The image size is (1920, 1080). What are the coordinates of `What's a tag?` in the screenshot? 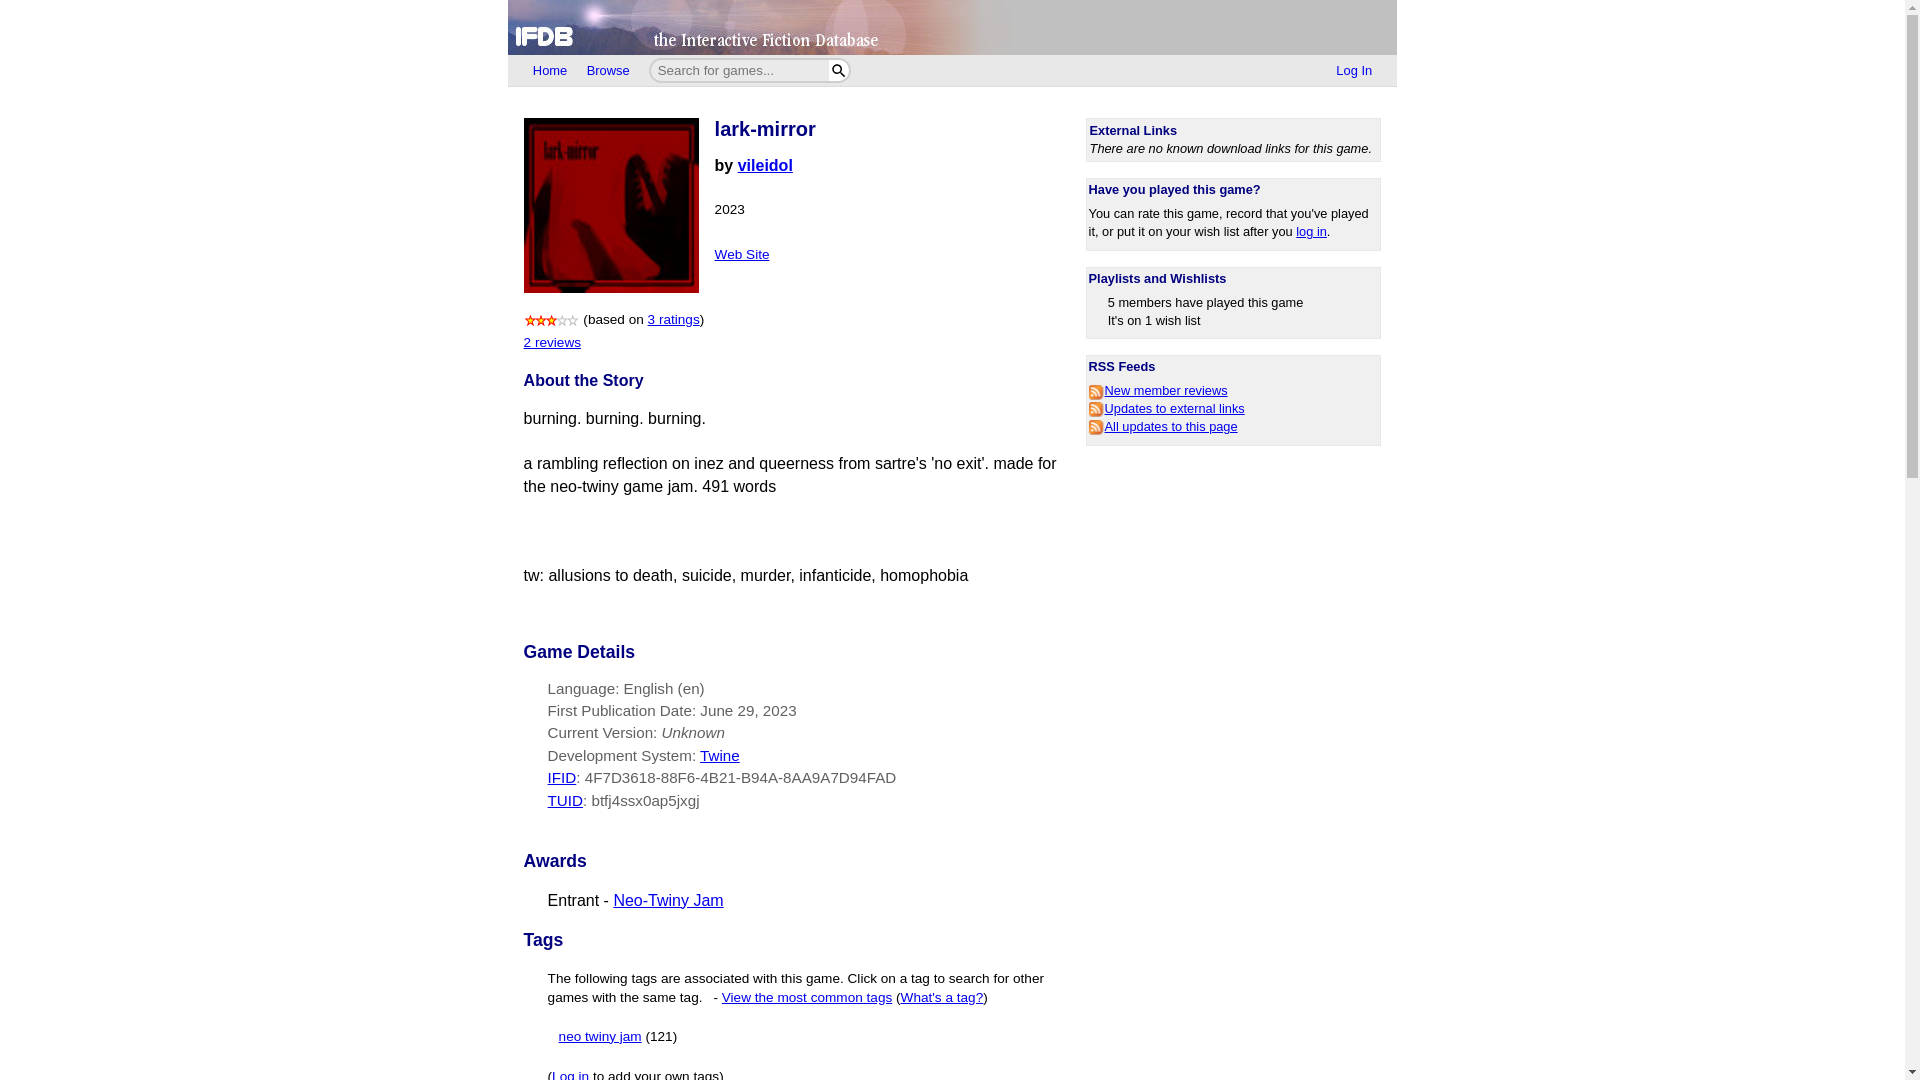 It's located at (942, 998).